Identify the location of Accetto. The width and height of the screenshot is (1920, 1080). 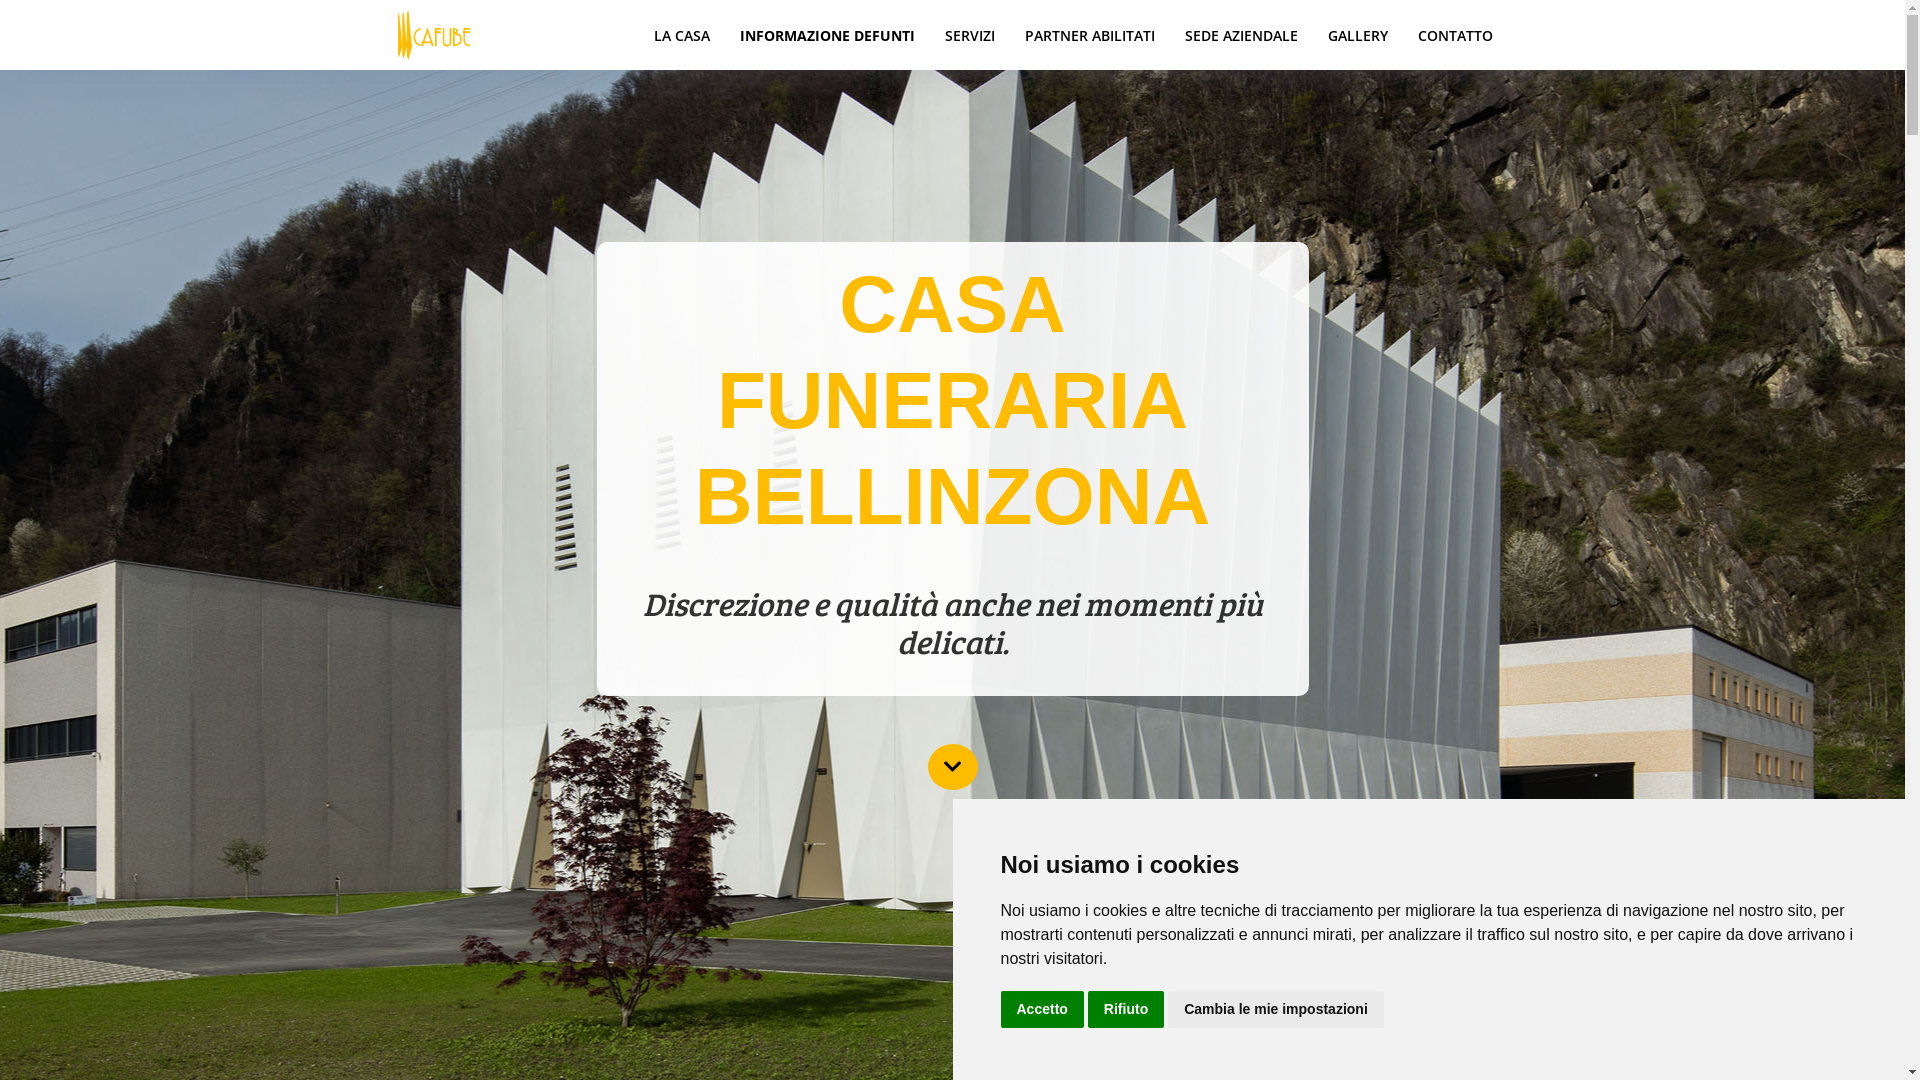
(1042, 1010).